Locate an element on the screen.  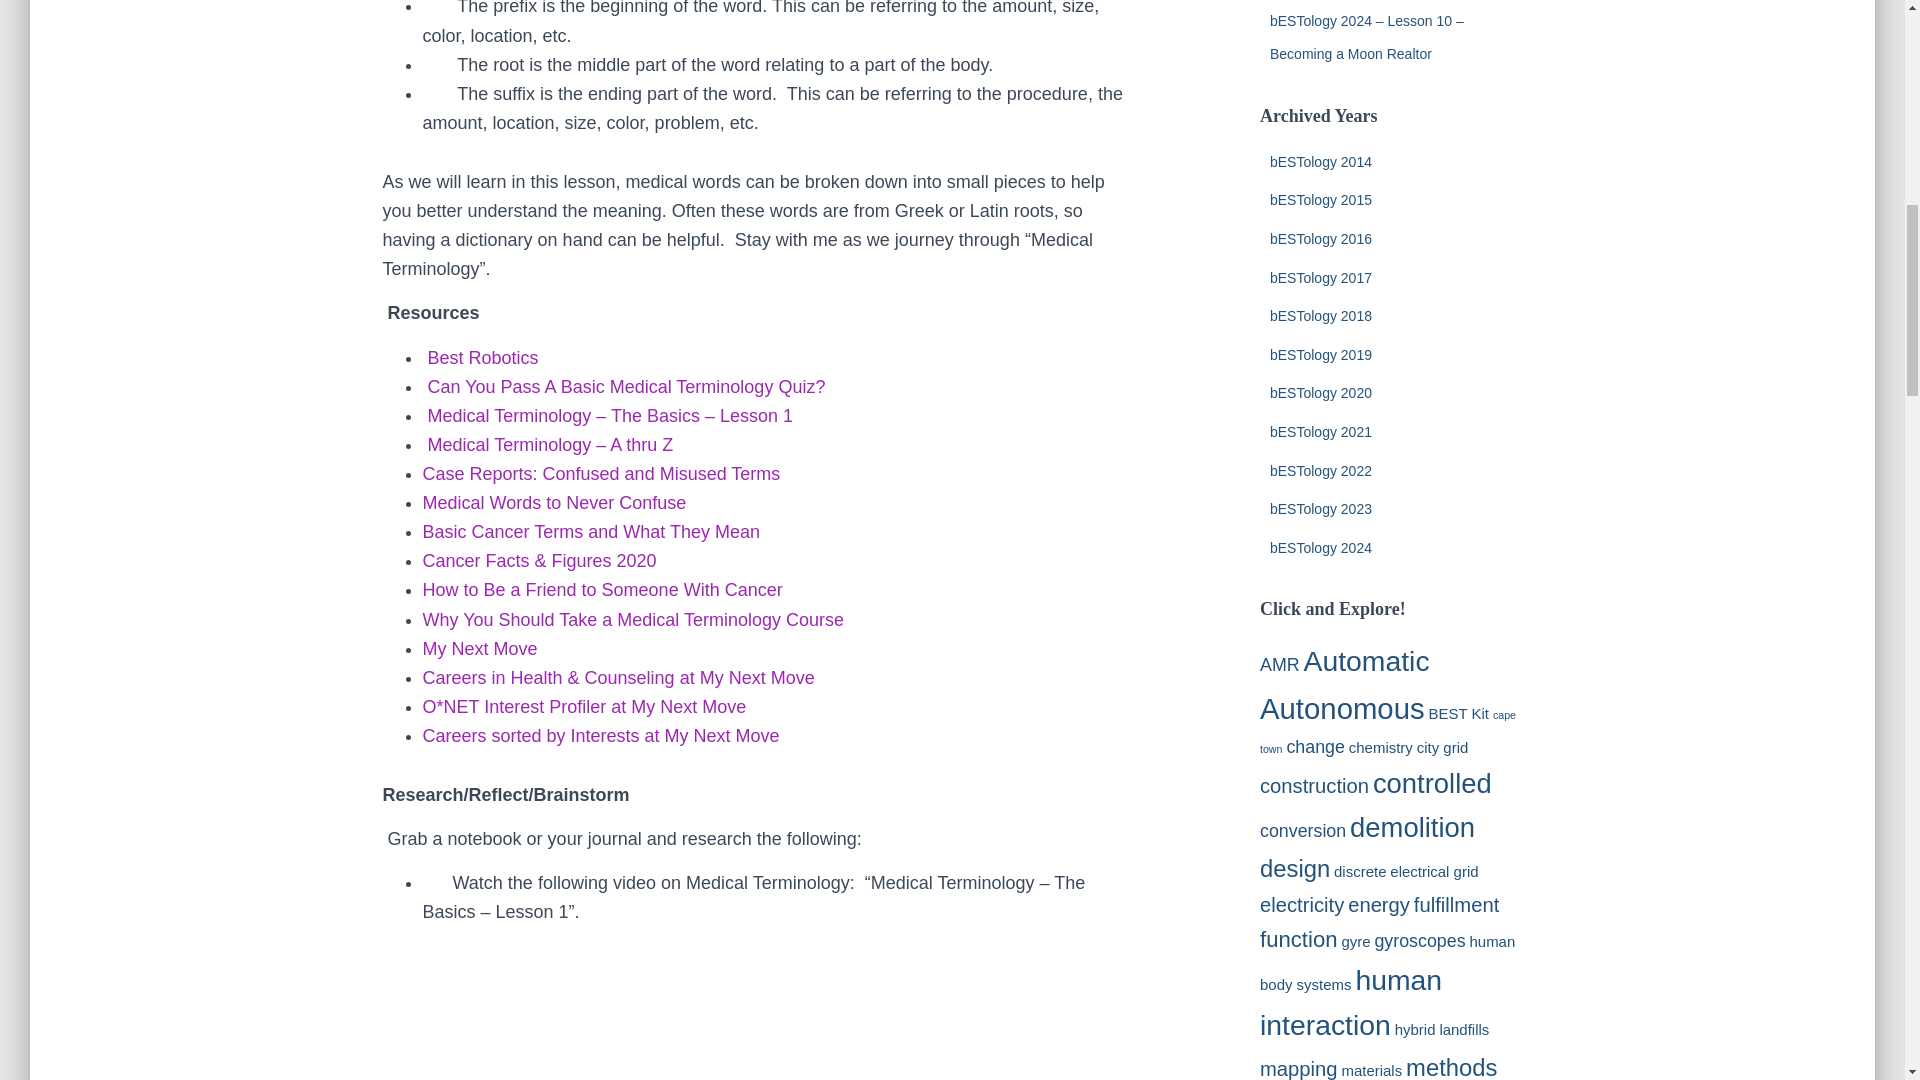
Careers sorted by Interests at My Next Move is located at coordinates (600, 736).